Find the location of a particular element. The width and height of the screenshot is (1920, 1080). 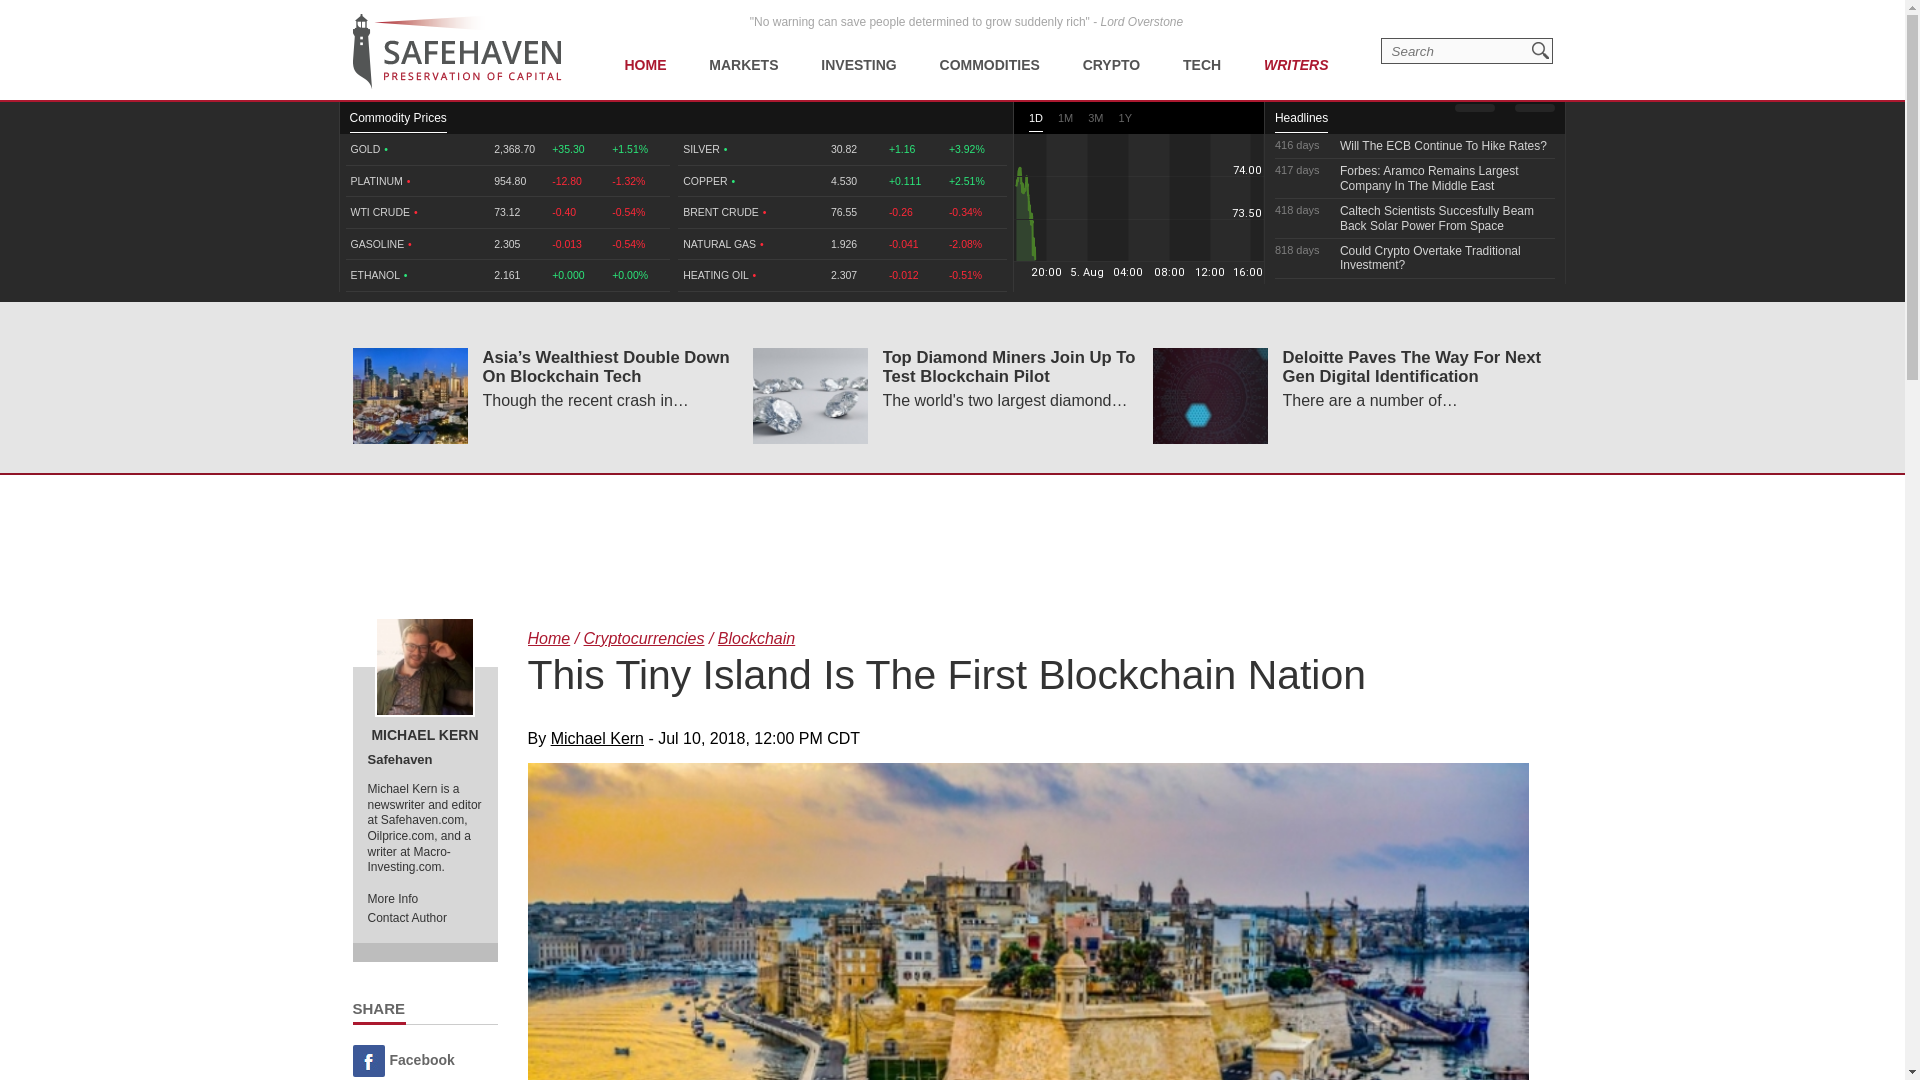

Michael Kern is located at coordinates (424, 666).